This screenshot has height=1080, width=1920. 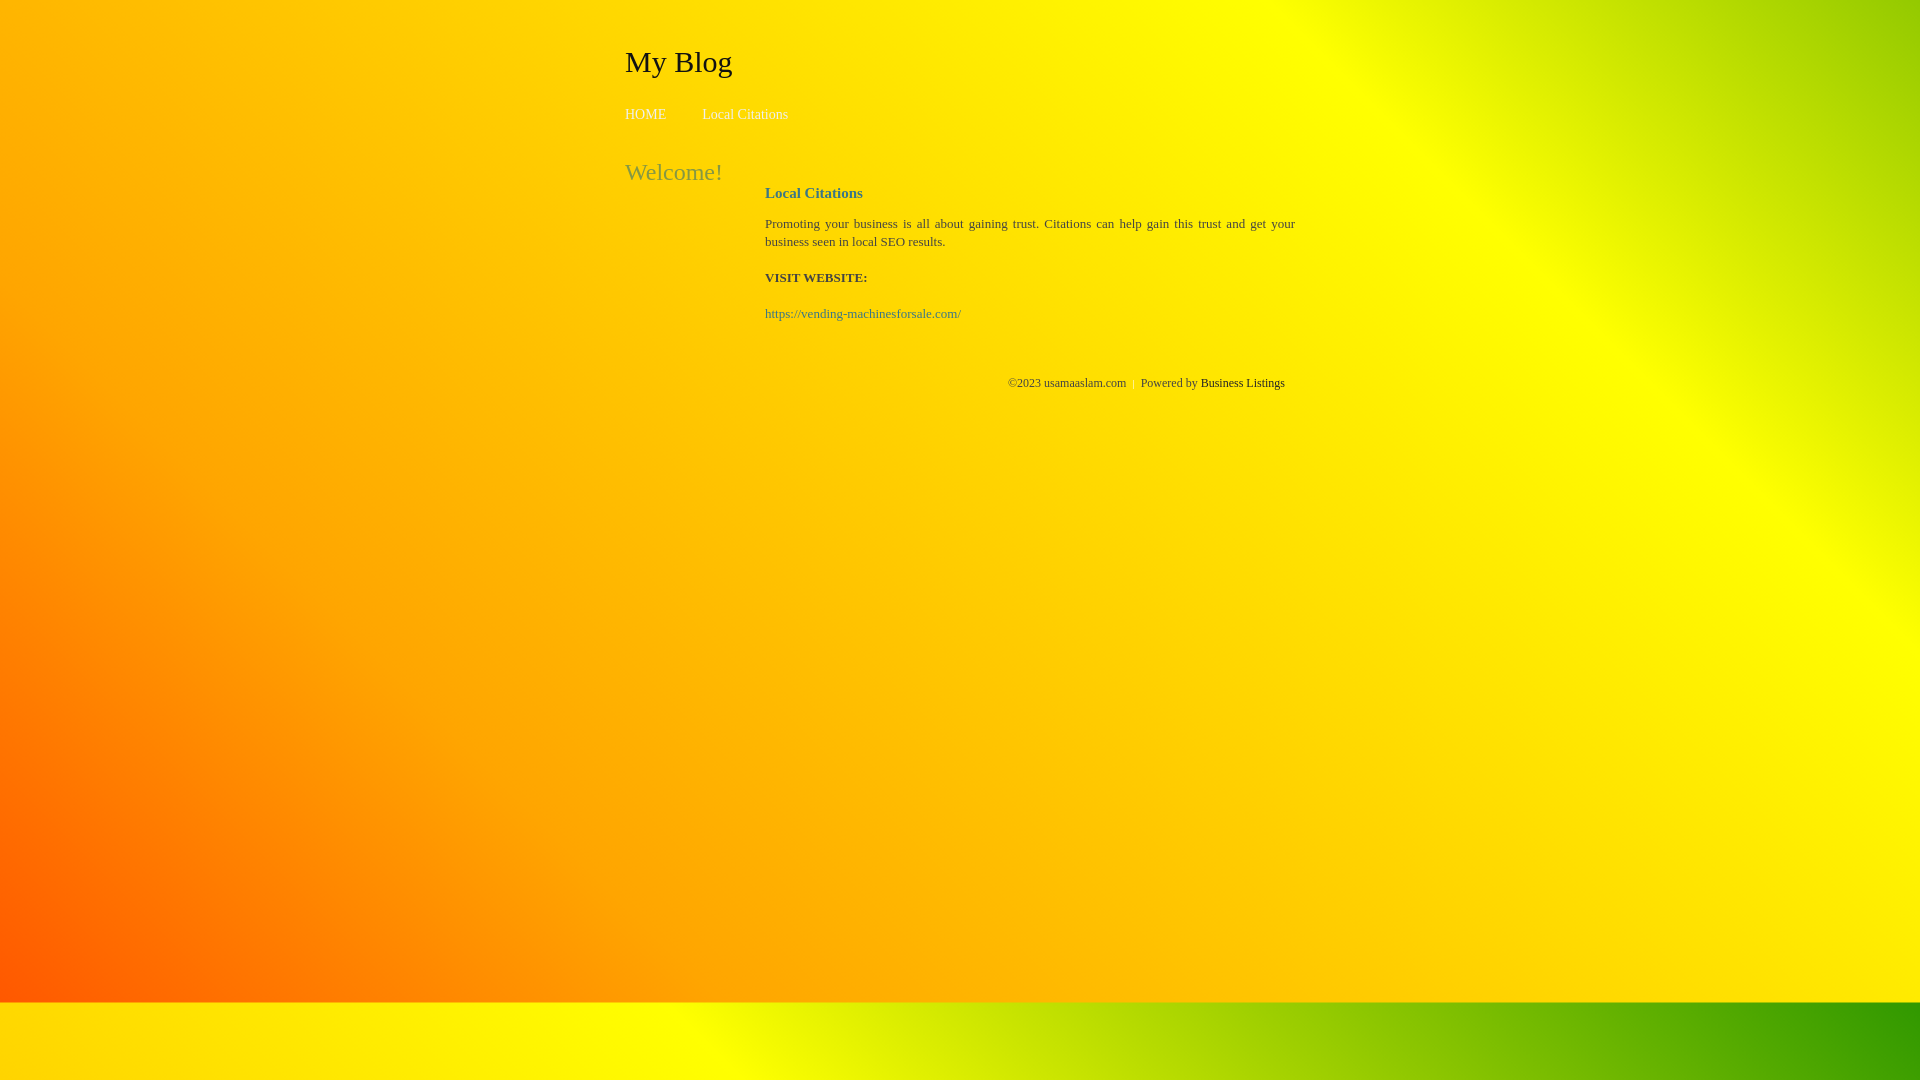 What do you see at coordinates (863, 314) in the screenshot?
I see `https://vending-machinesforsale.com/` at bounding box center [863, 314].